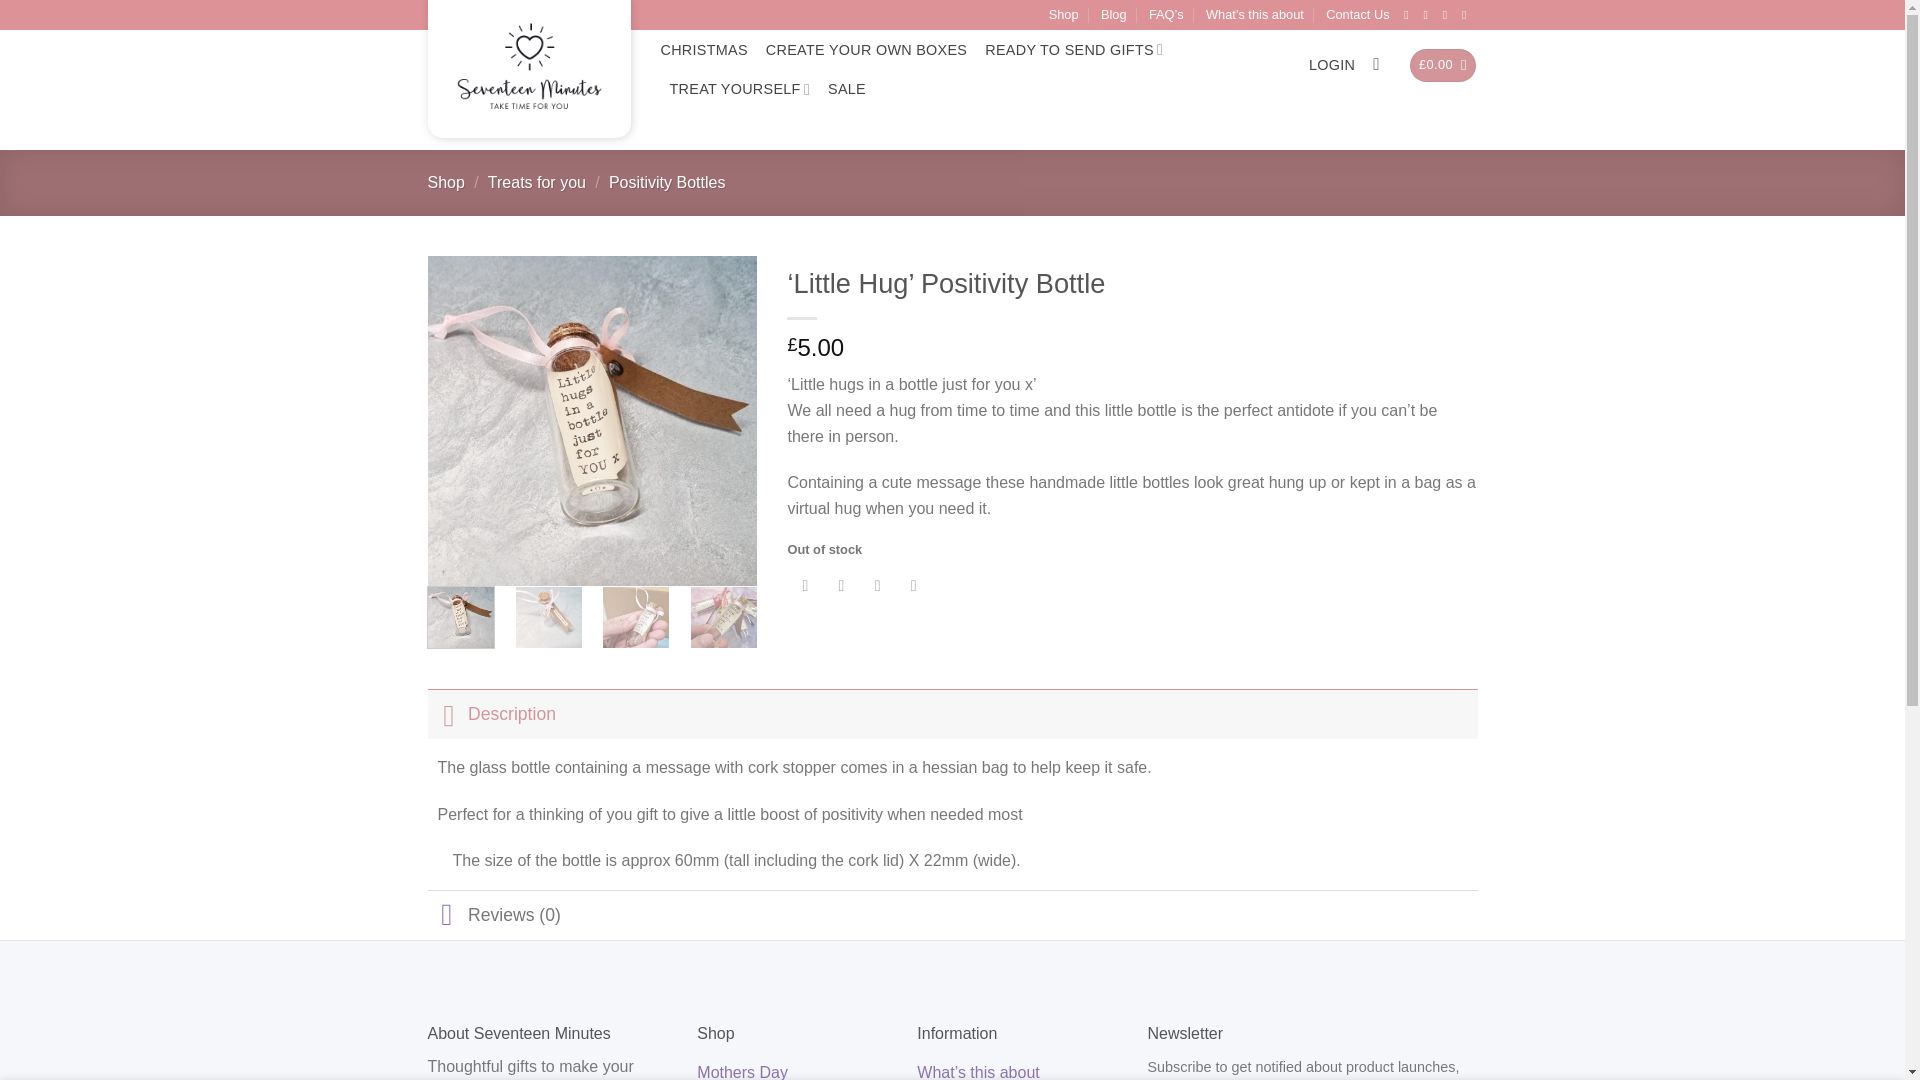 The width and height of the screenshot is (1920, 1080). Describe the element at coordinates (740, 90) in the screenshot. I see `TREAT YOURSELF` at that location.